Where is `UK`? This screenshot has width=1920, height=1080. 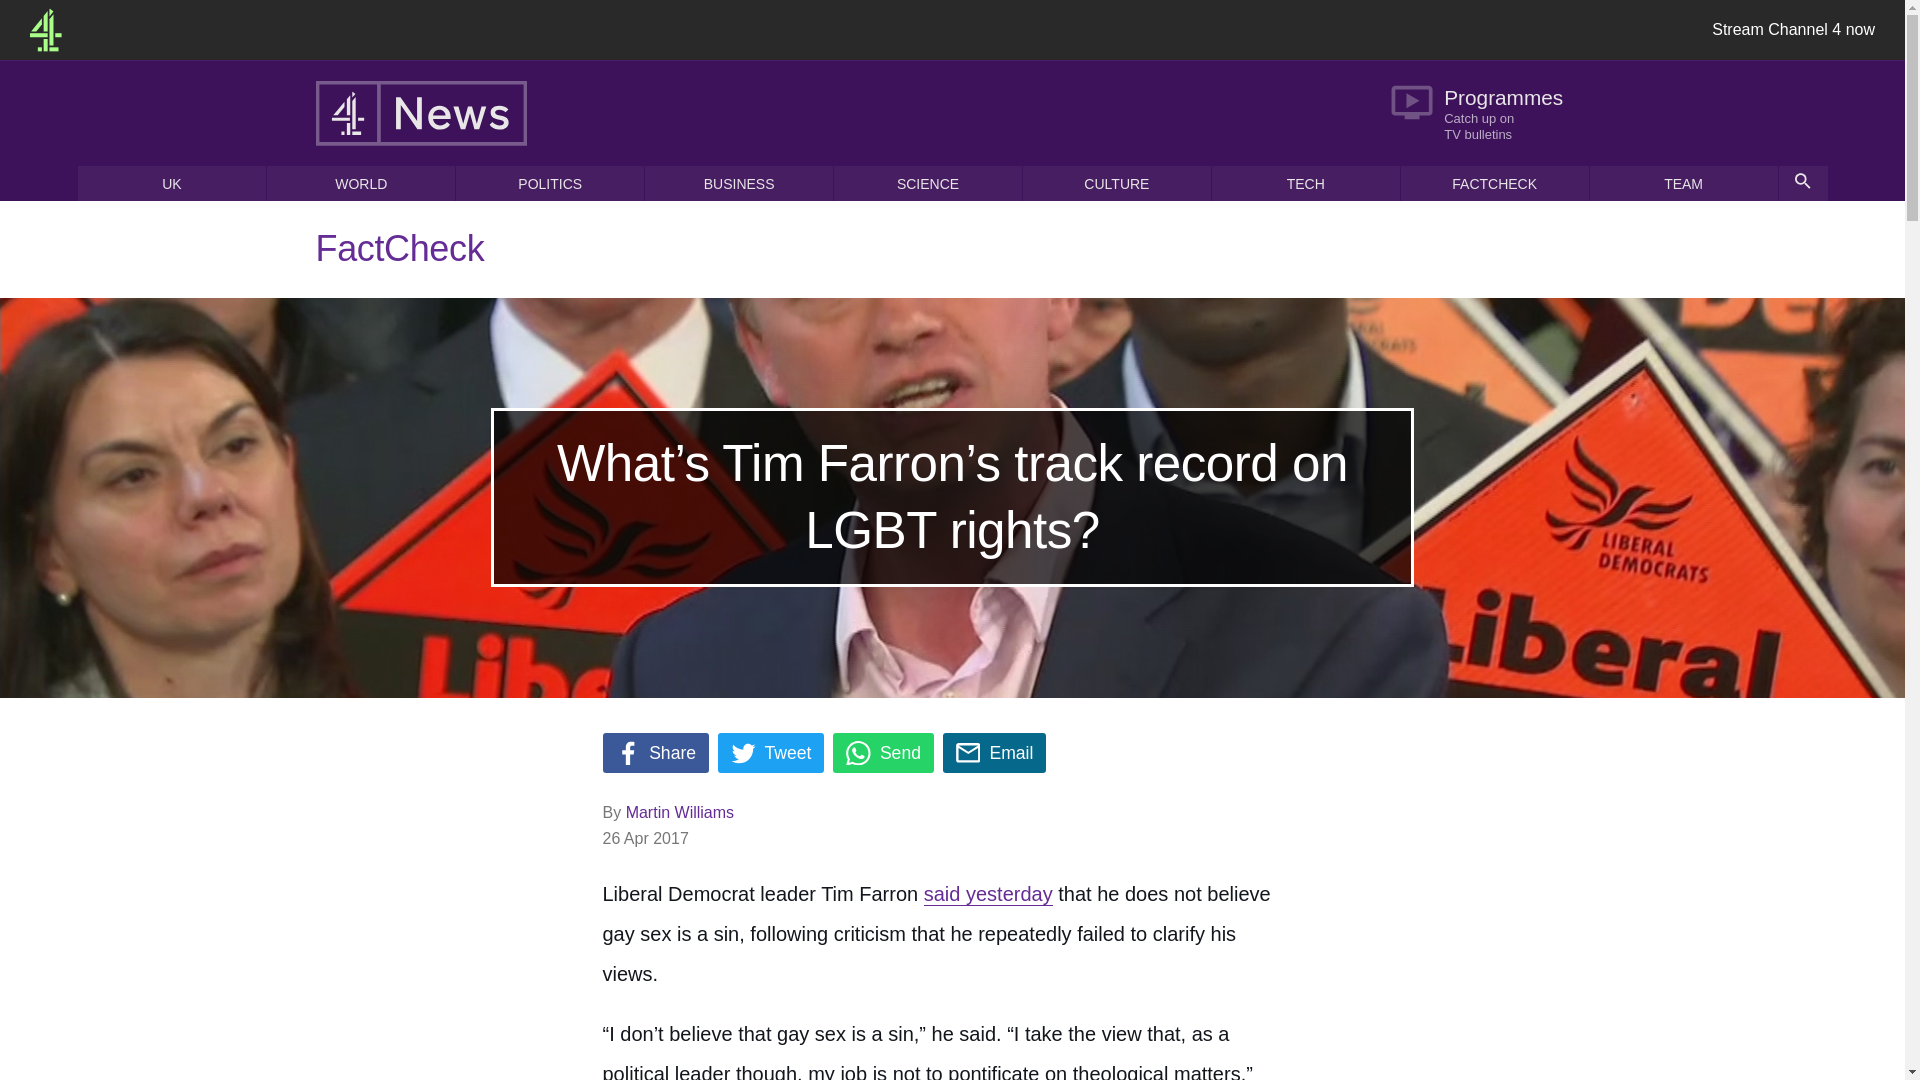 UK is located at coordinates (172, 183).